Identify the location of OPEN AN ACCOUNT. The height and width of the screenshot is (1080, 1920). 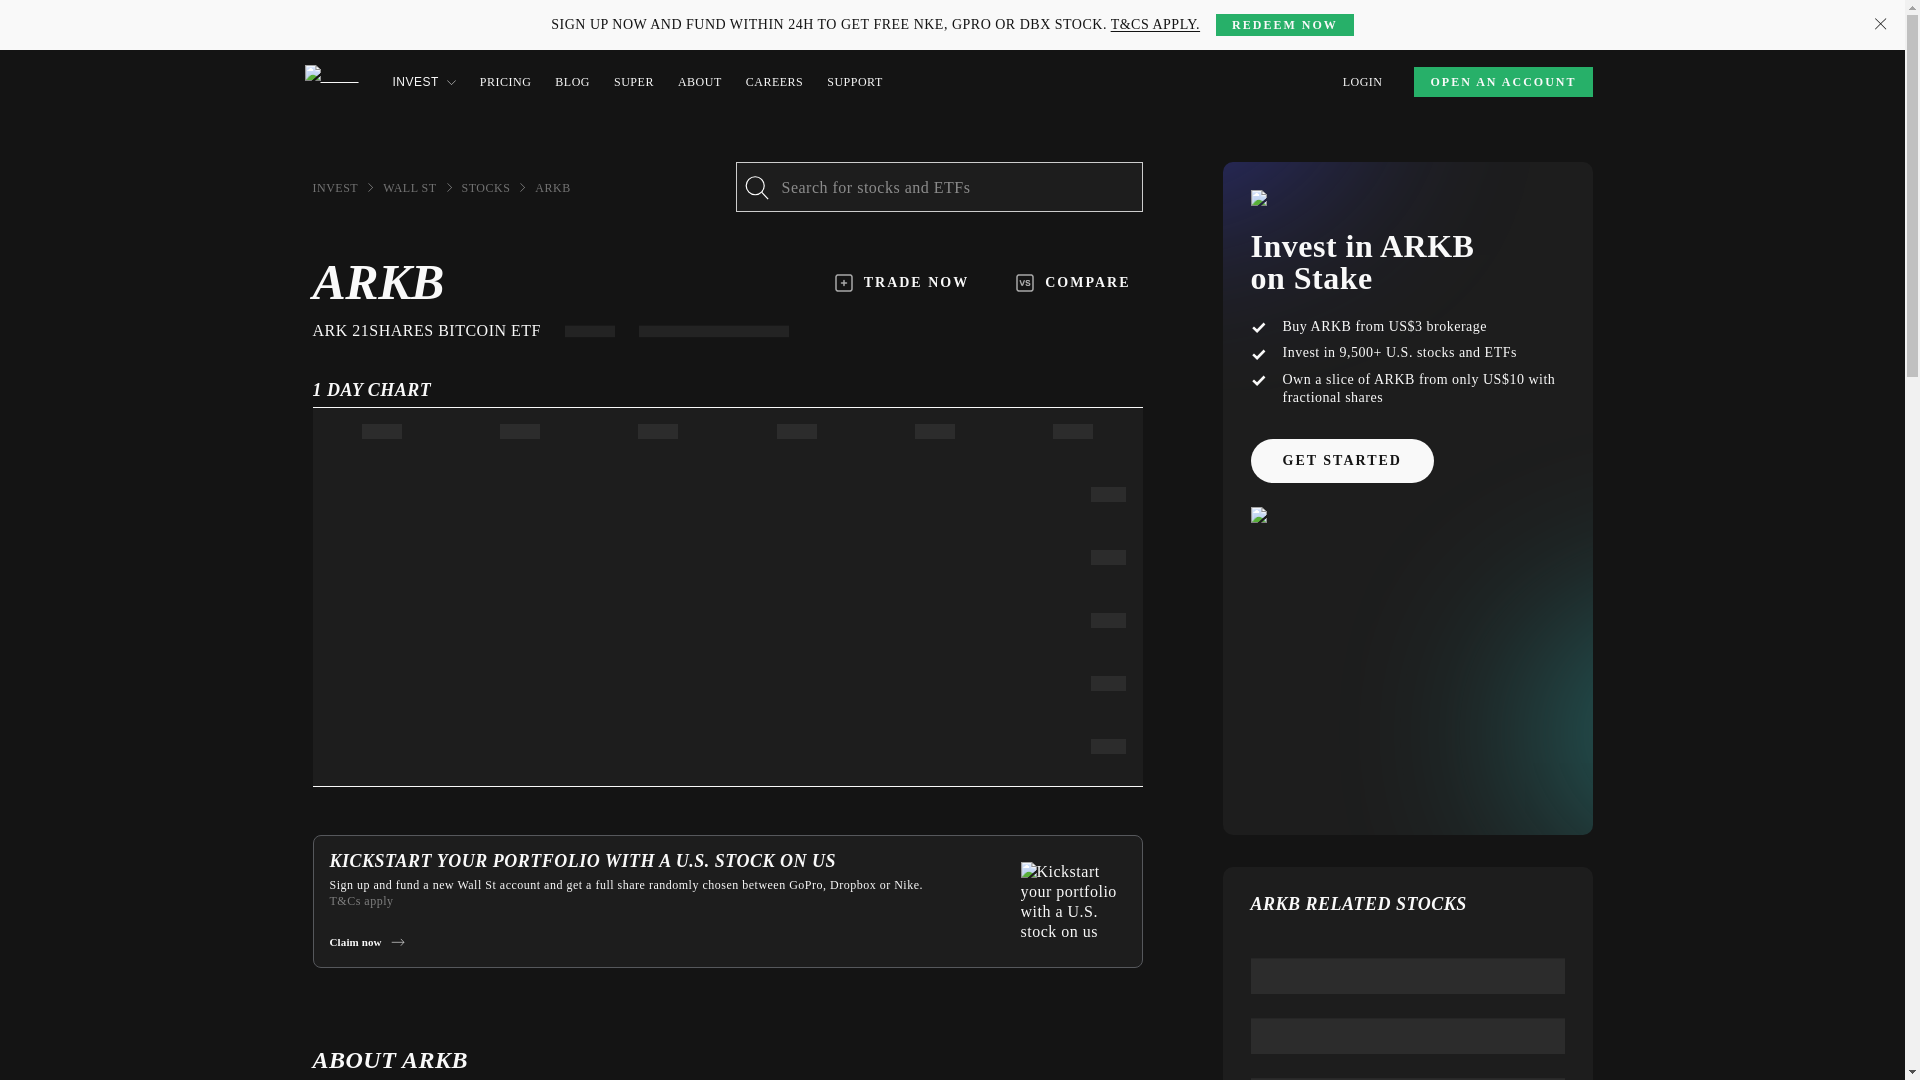
(1502, 82).